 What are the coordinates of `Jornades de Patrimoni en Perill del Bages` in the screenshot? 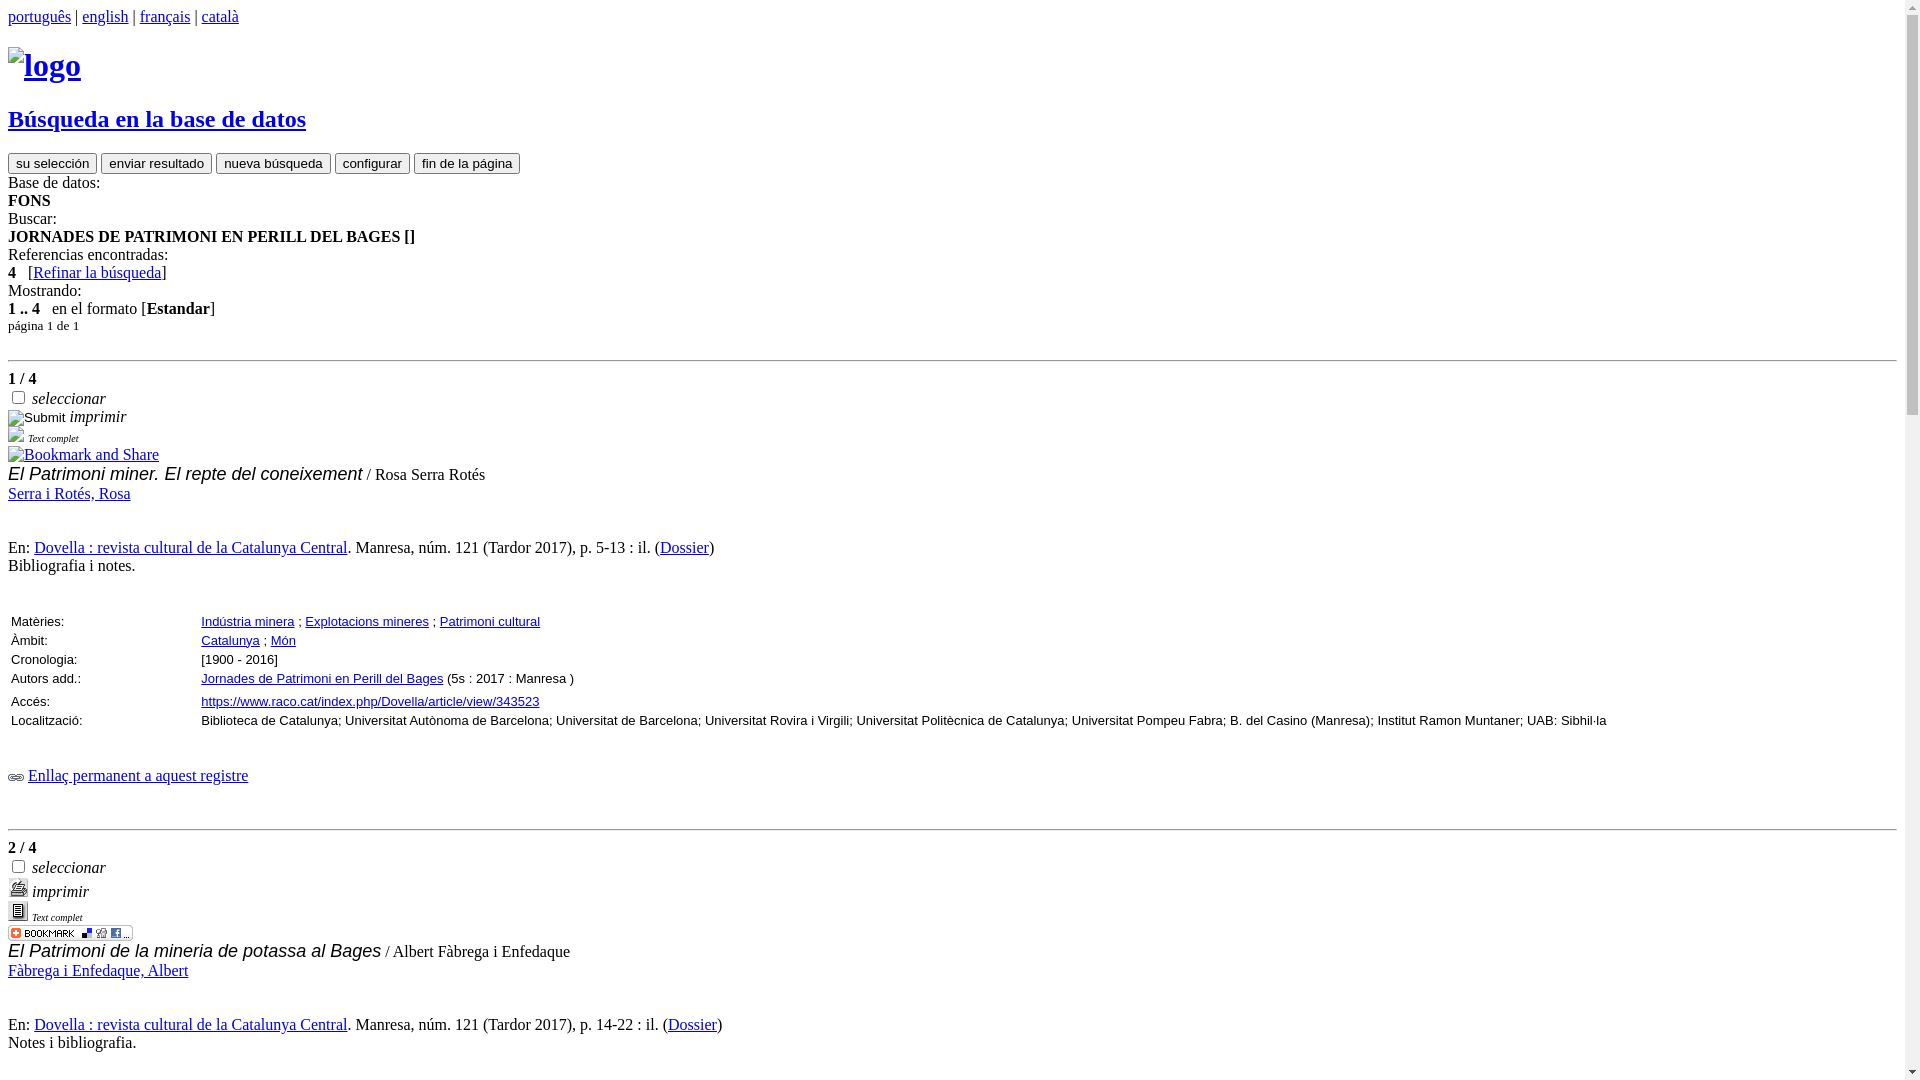 It's located at (322, 678).